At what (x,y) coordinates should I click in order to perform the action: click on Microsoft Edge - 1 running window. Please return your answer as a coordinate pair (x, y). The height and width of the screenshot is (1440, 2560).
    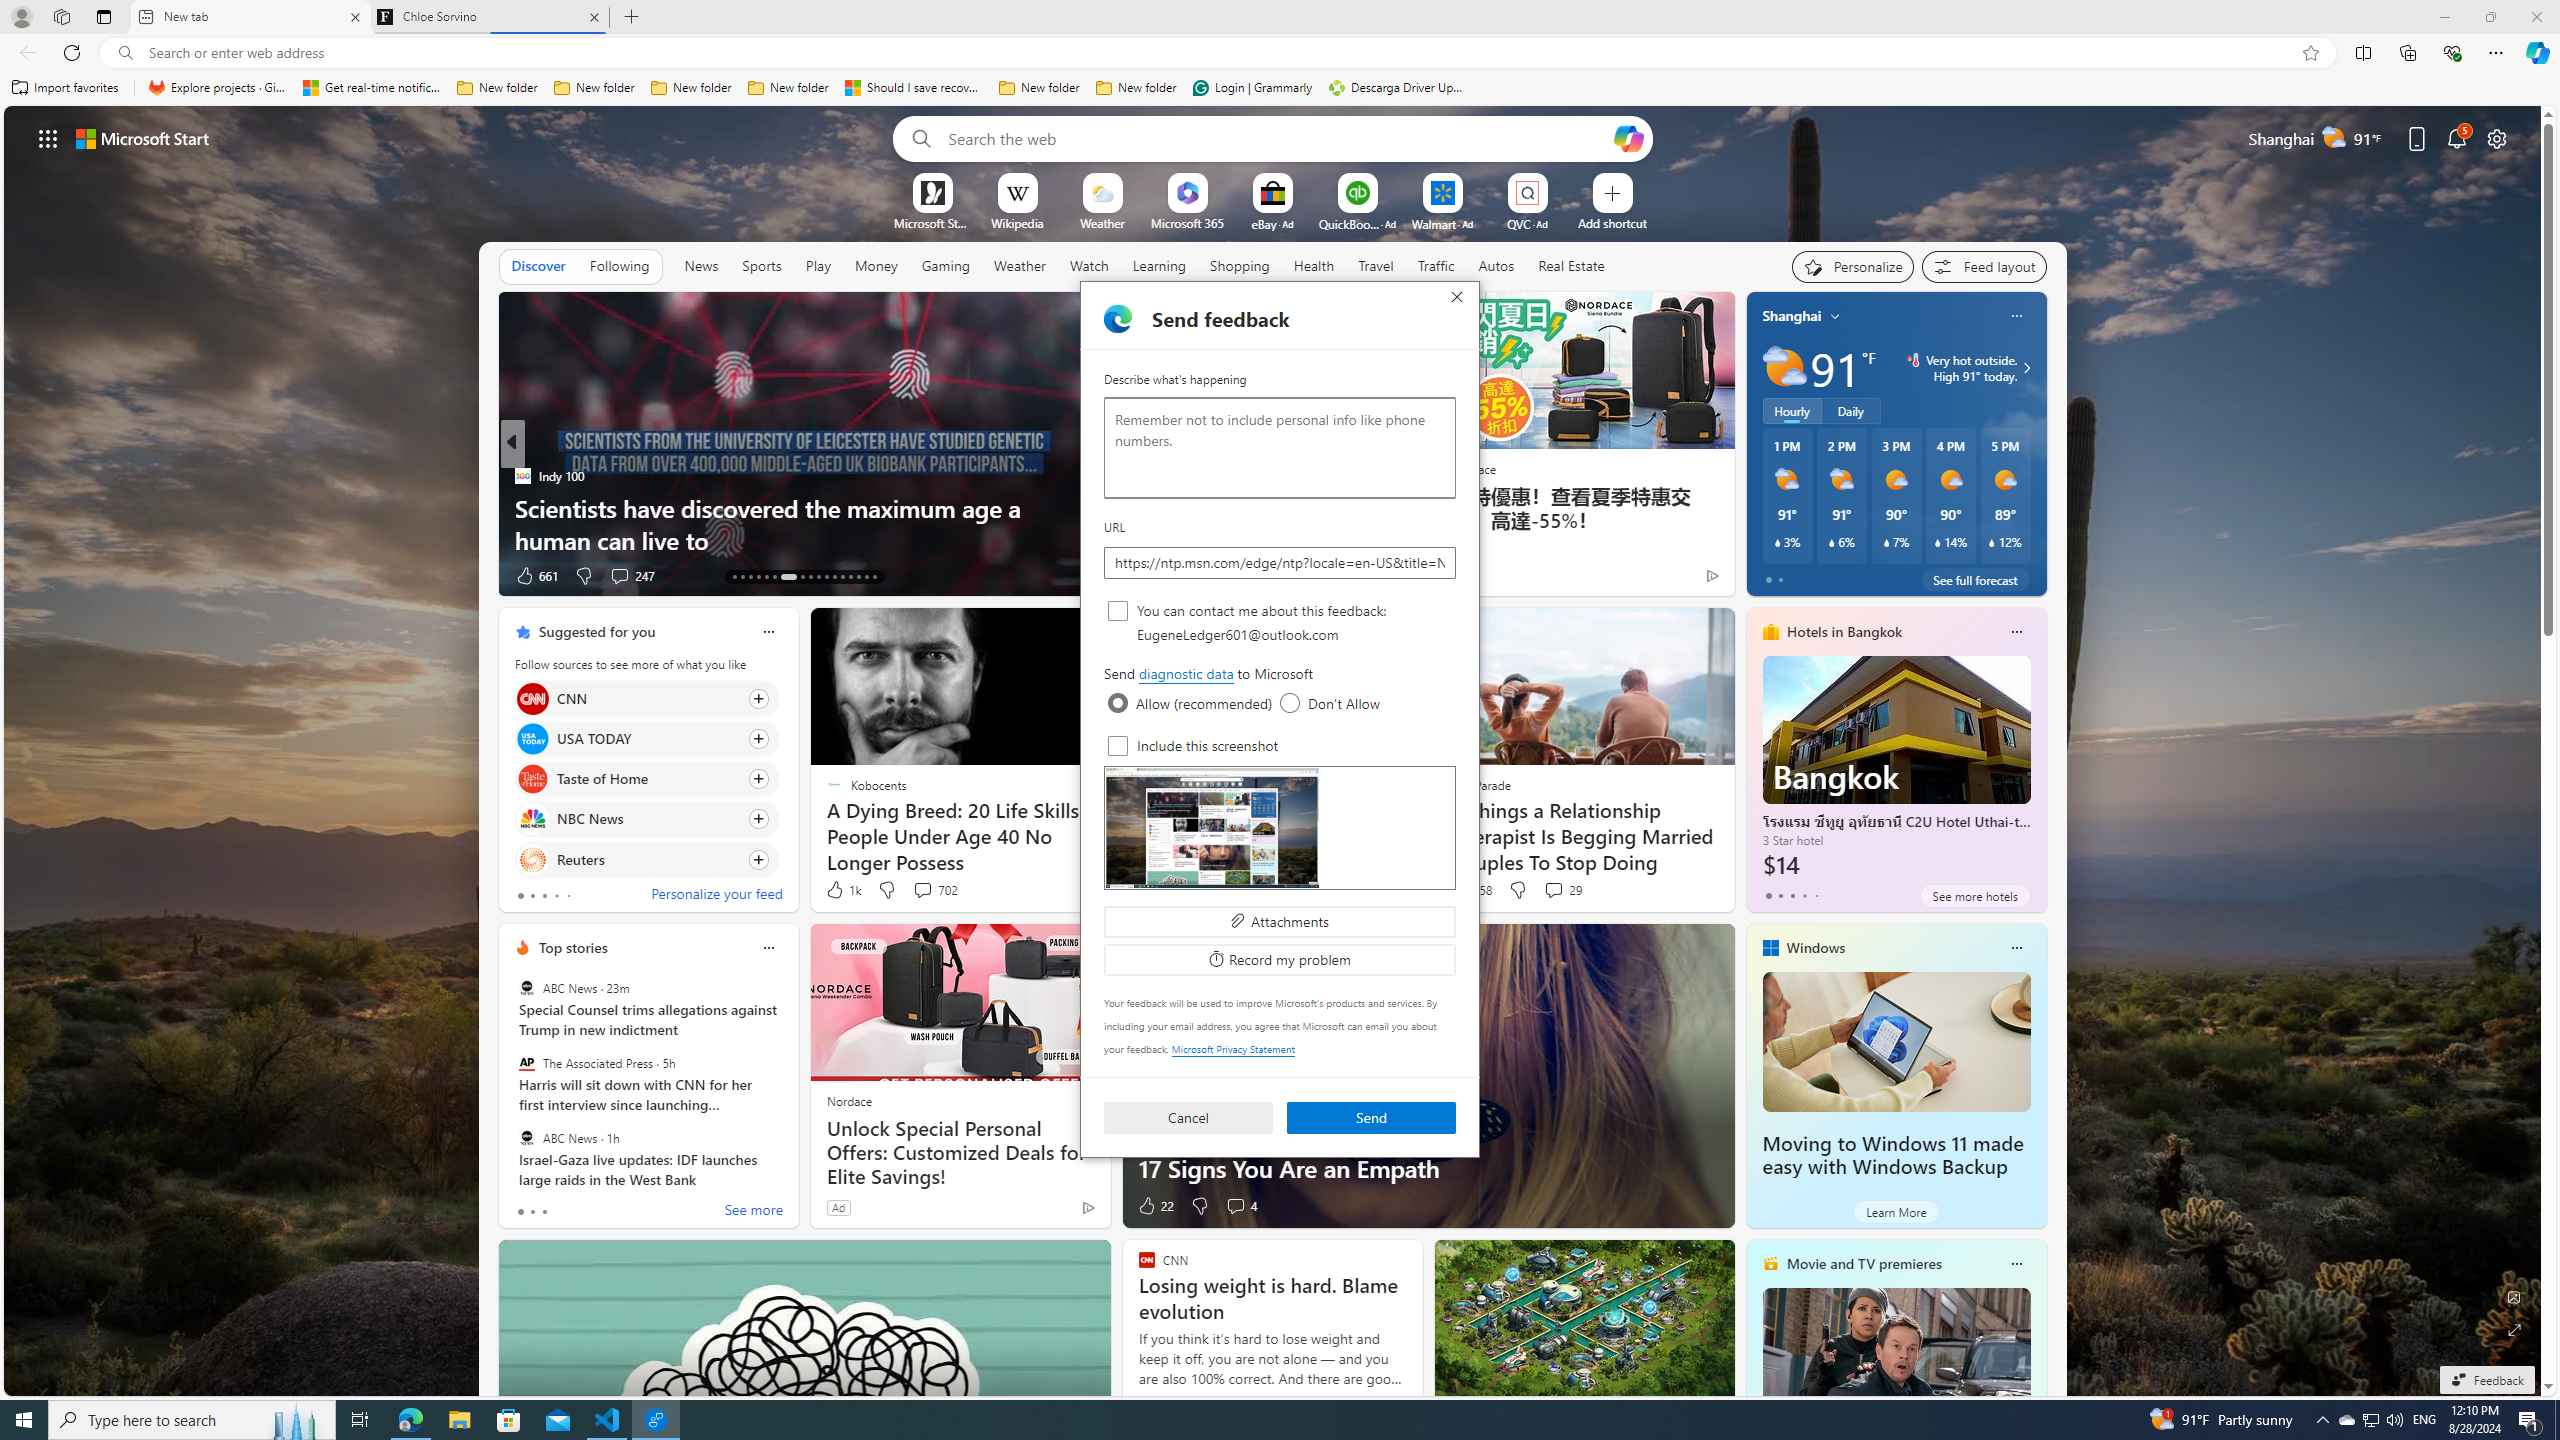
    Looking at the image, I should click on (410, 1420).